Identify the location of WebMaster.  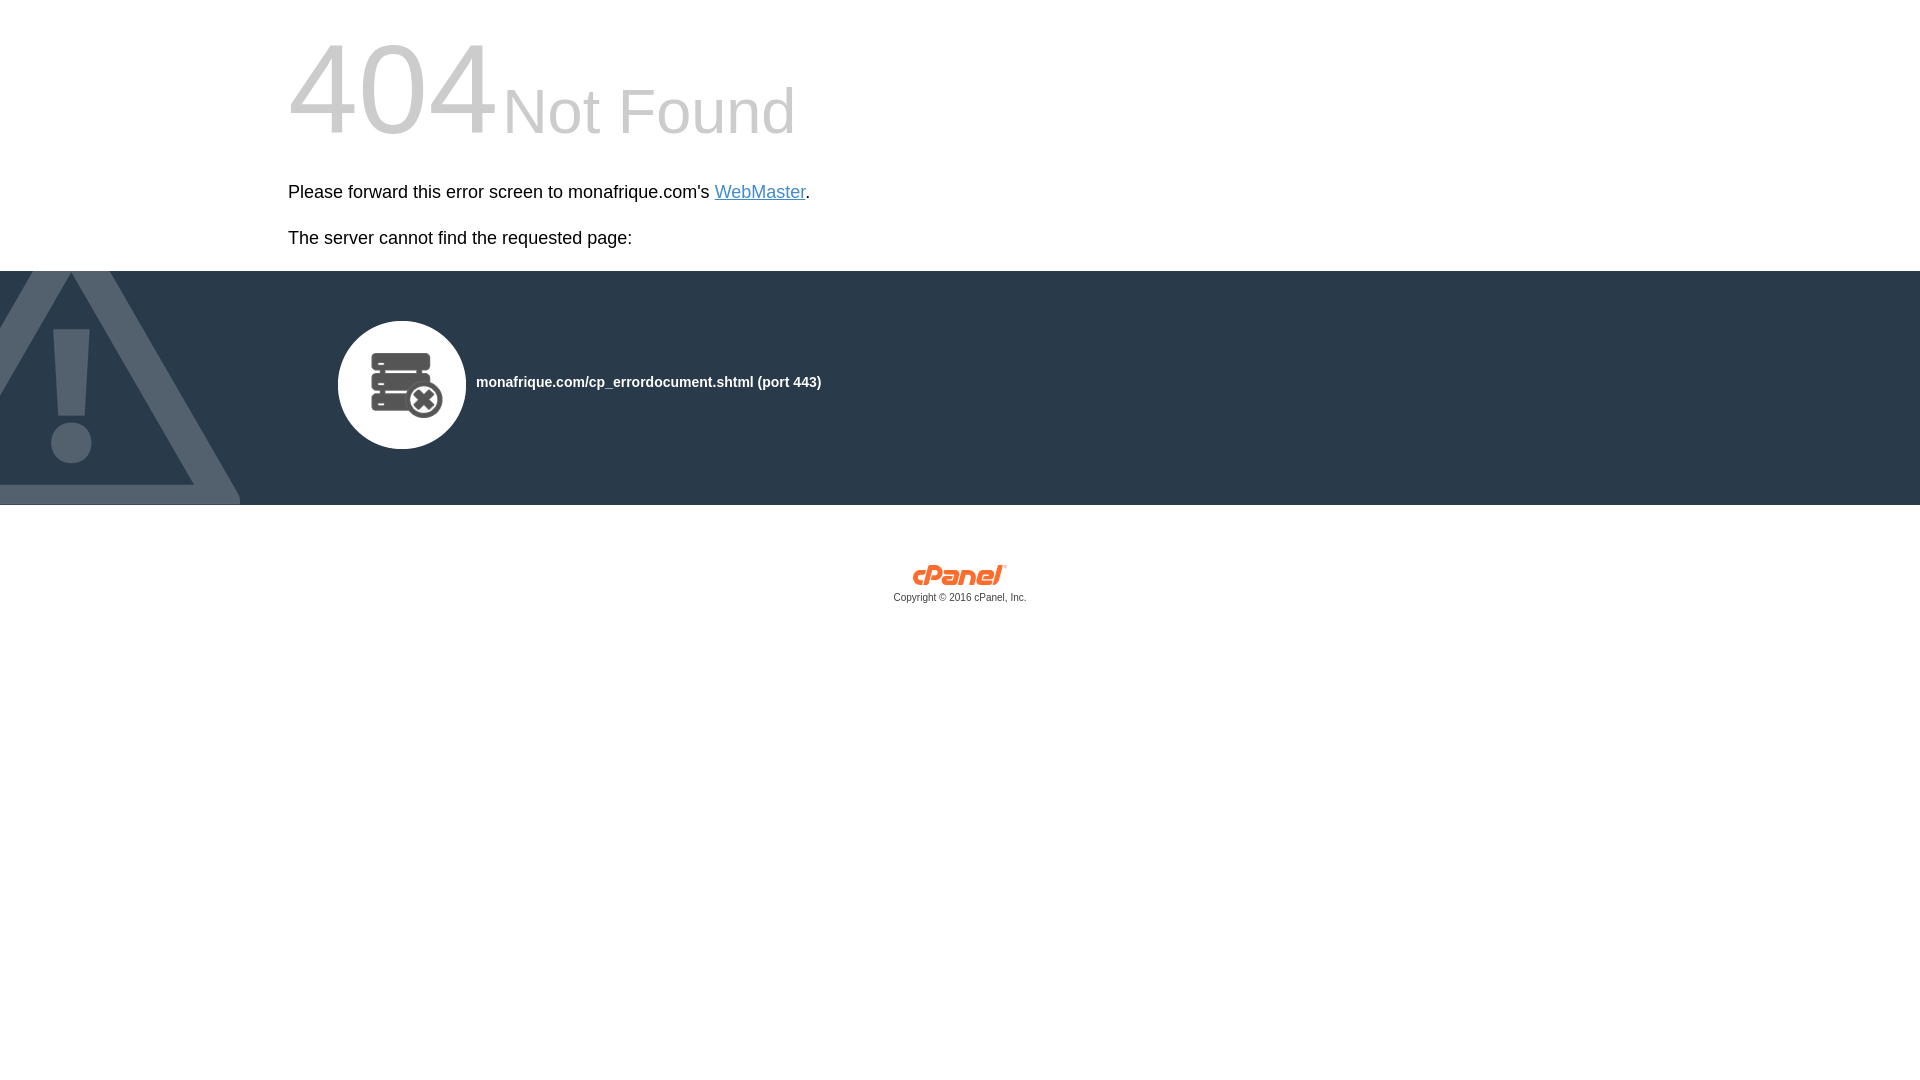
(760, 192).